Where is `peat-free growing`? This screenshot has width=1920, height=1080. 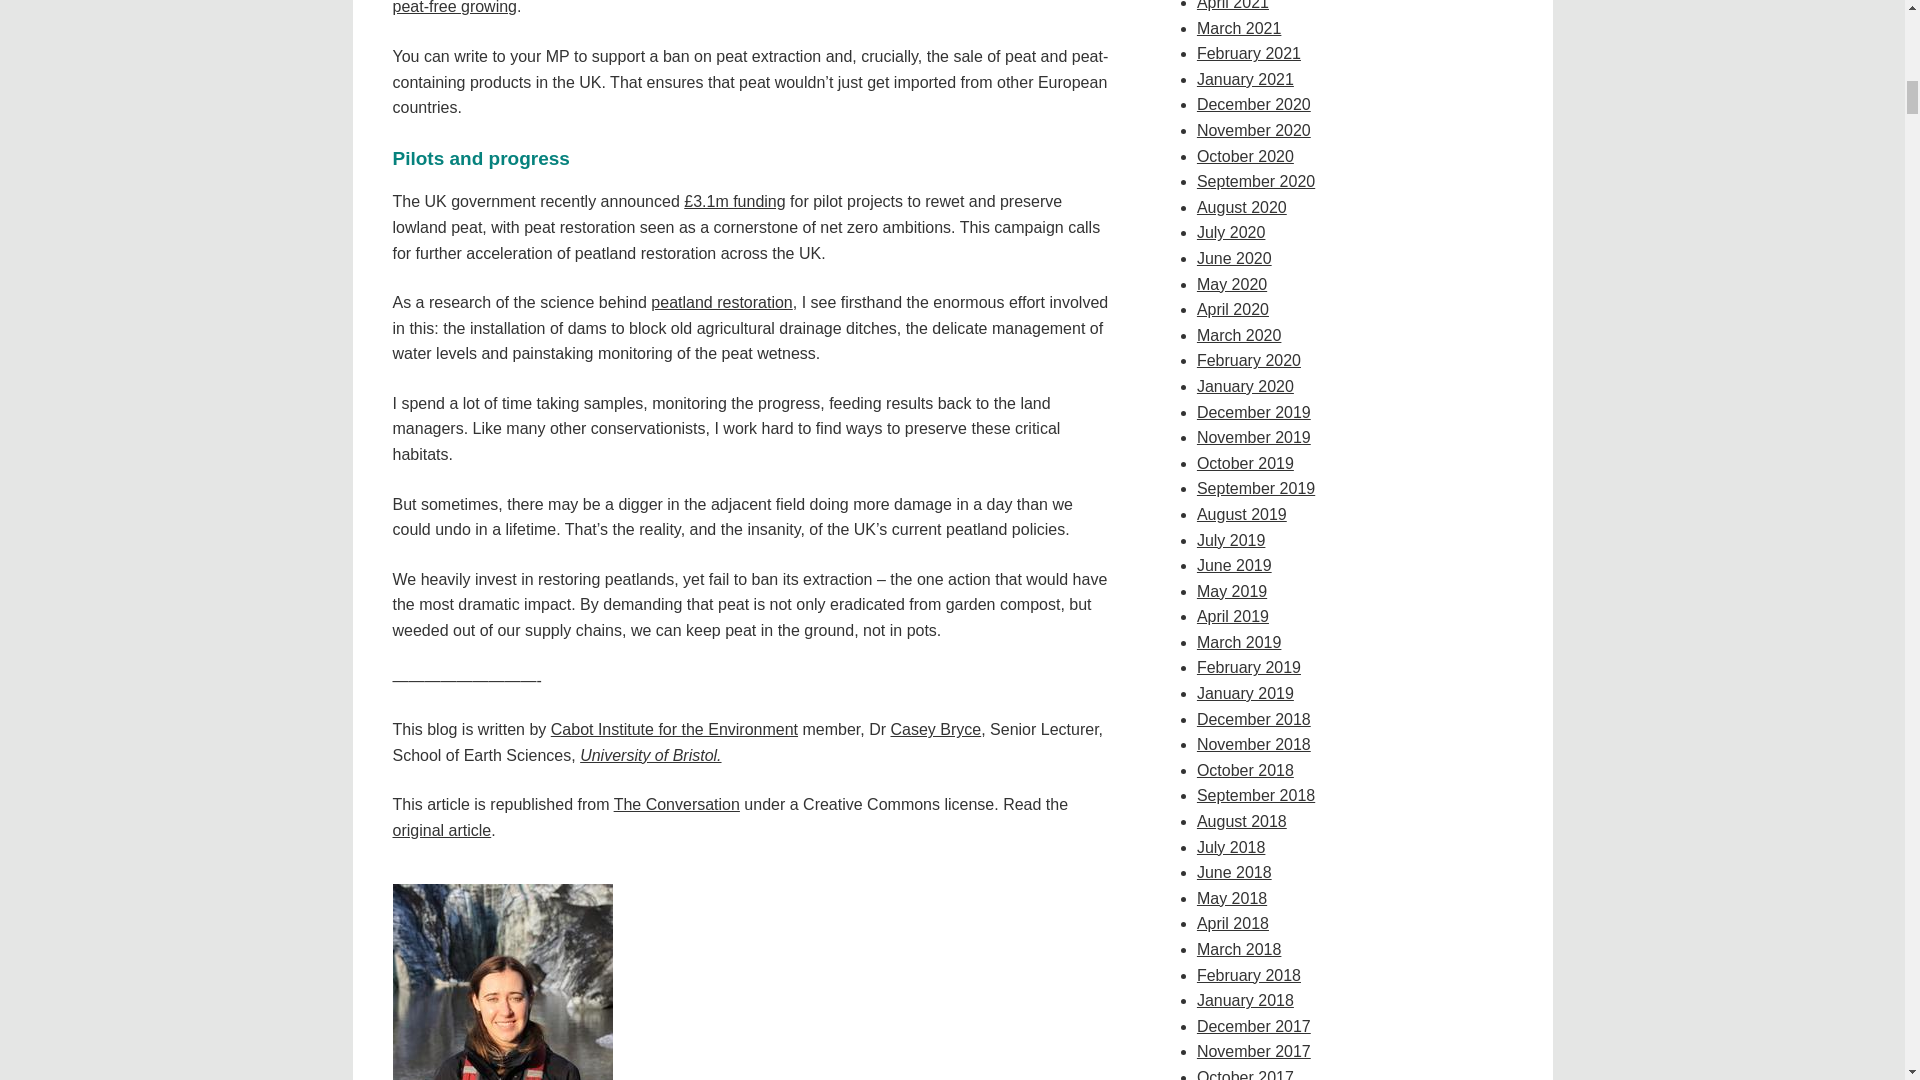
peat-free growing is located at coordinates (454, 8).